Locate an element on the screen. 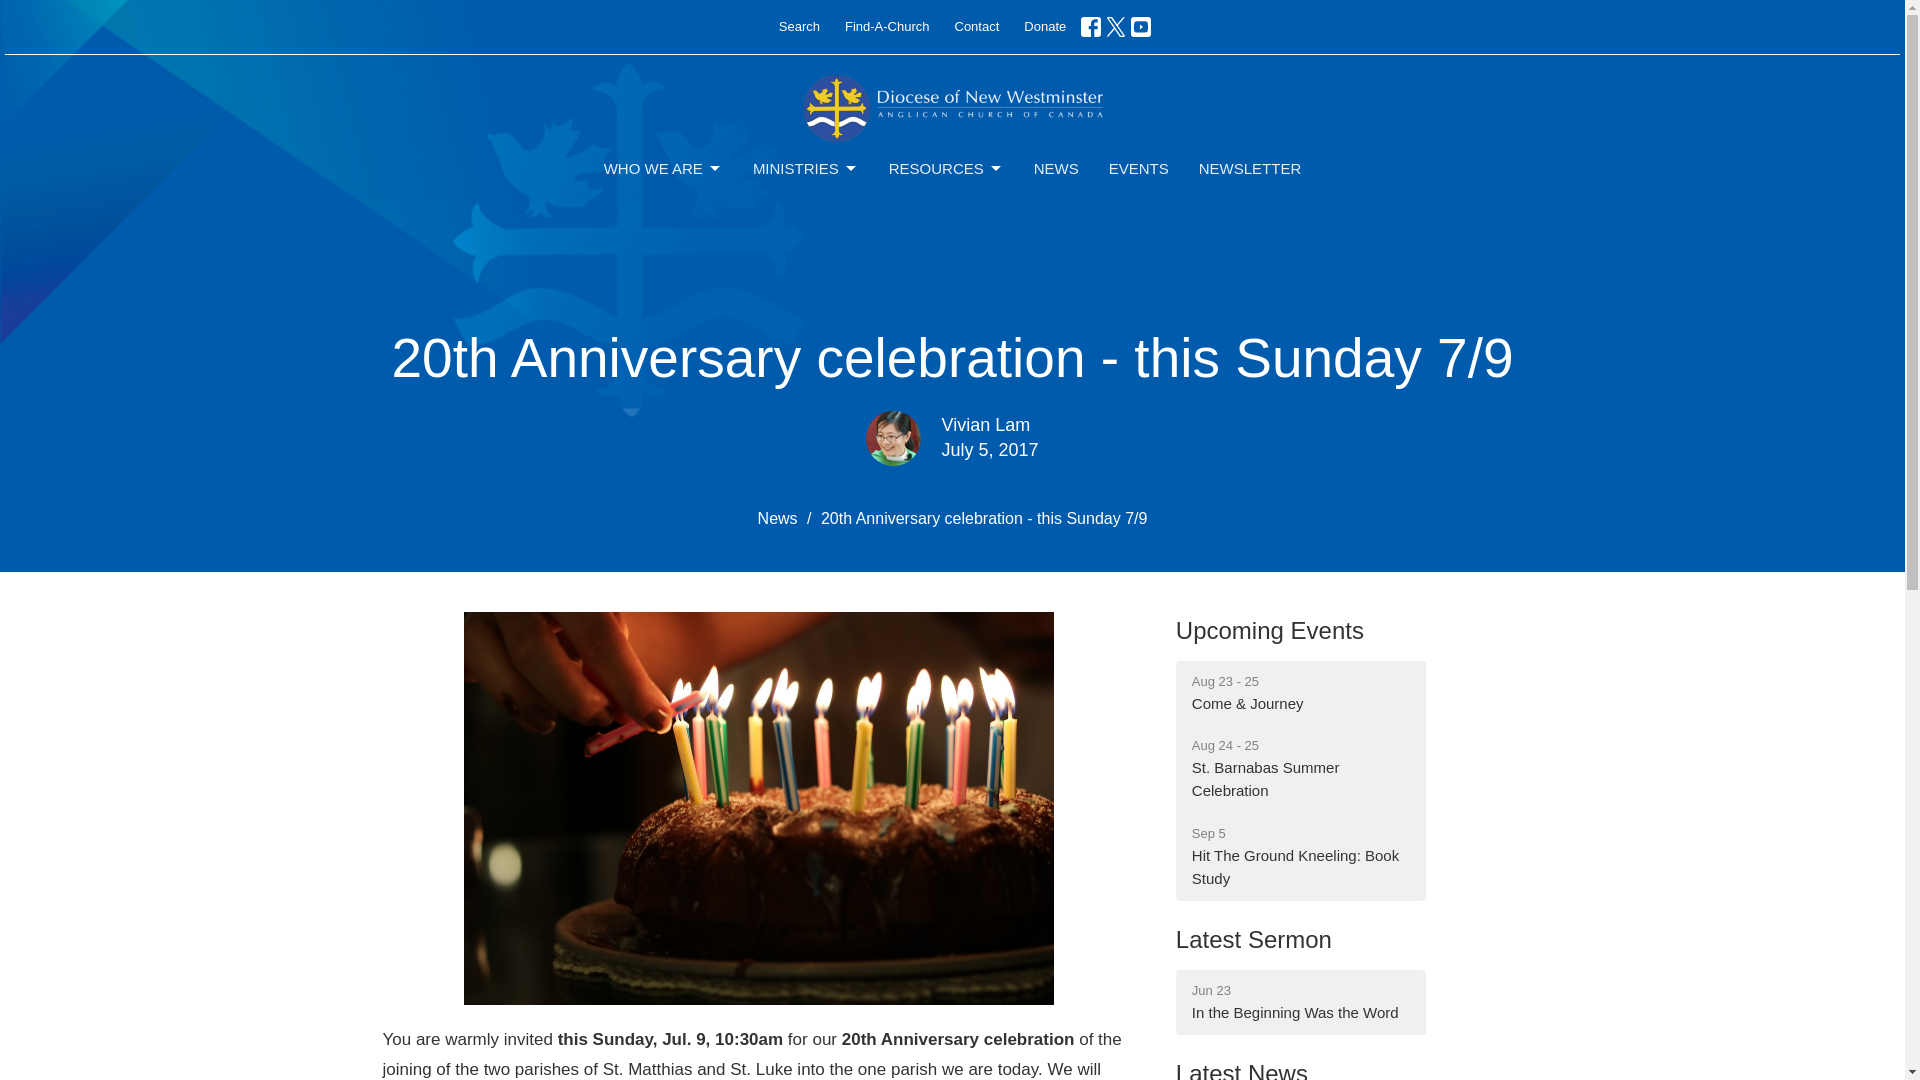 The height and width of the screenshot is (1080, 1920). NEWS is located at coordinates (888, 26).